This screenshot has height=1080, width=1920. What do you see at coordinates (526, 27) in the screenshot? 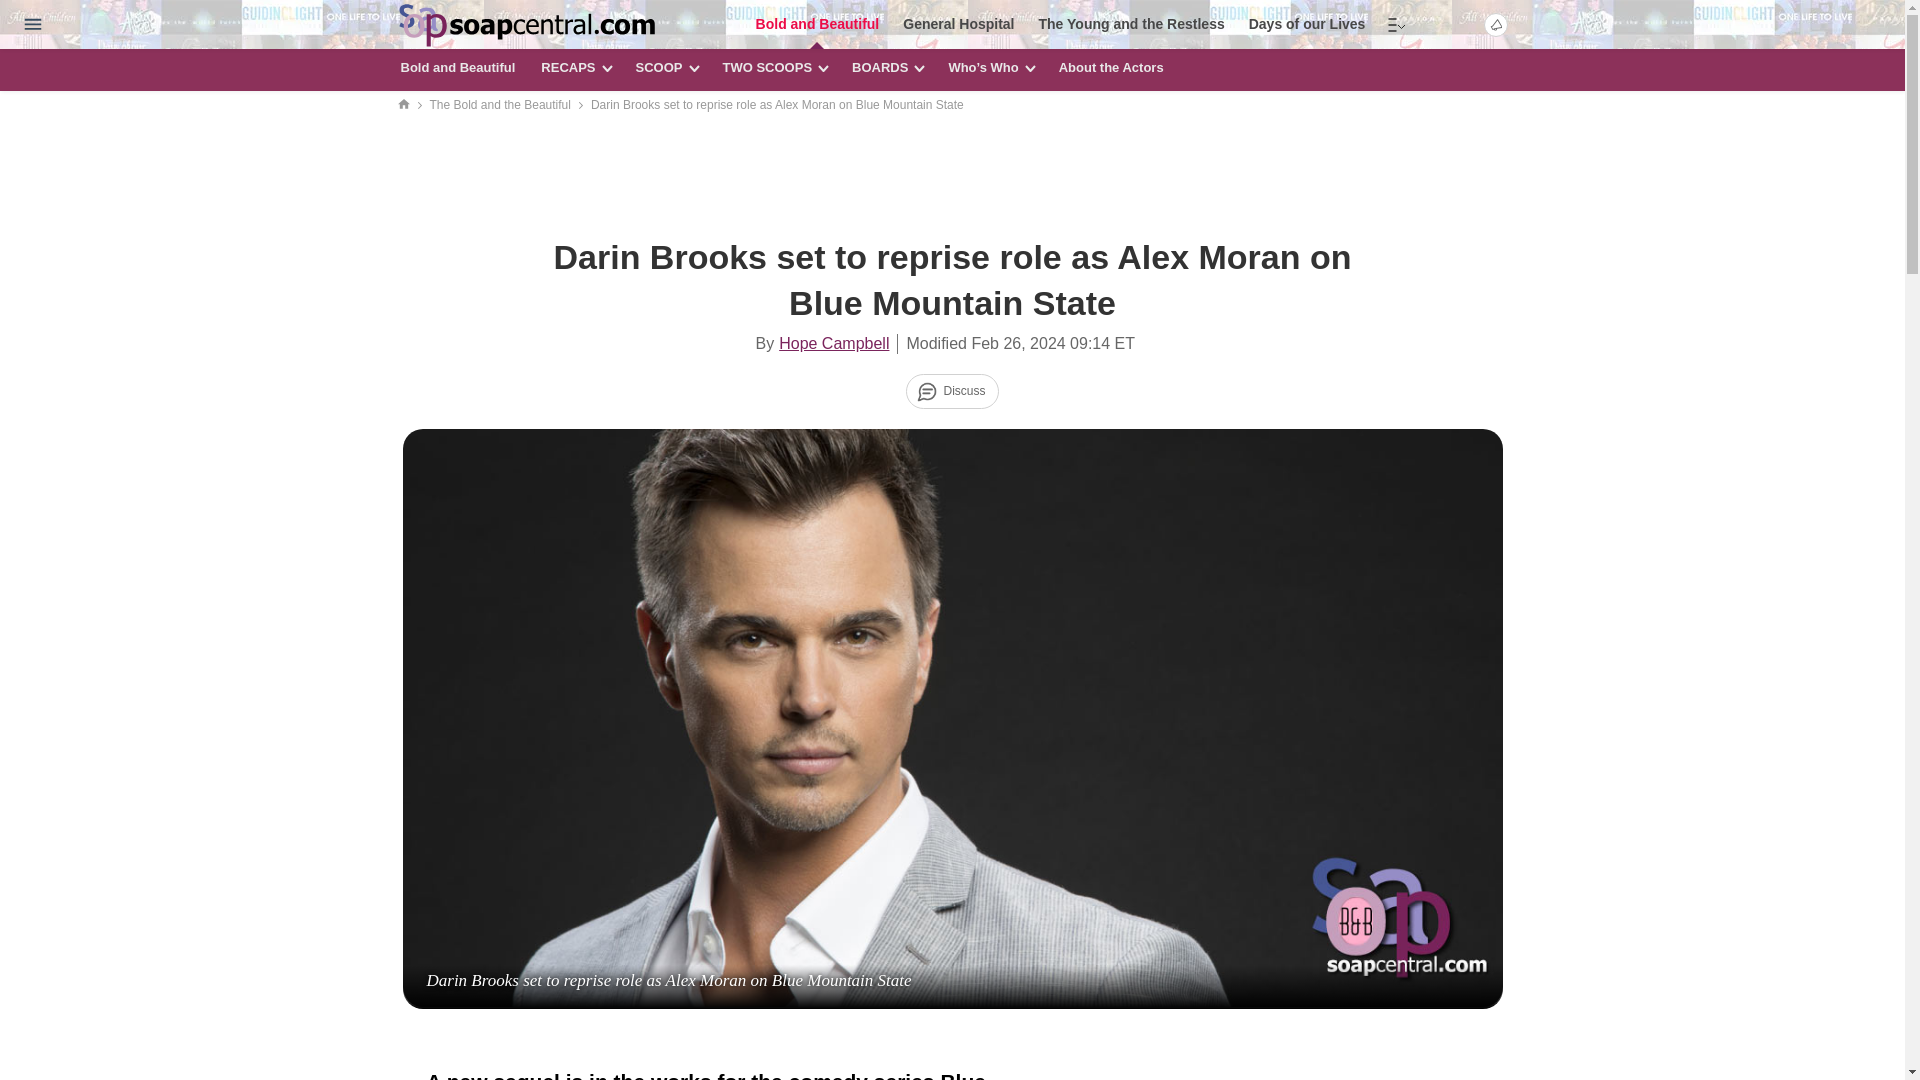
I see `Soap news` at bounding box center [526, 27].